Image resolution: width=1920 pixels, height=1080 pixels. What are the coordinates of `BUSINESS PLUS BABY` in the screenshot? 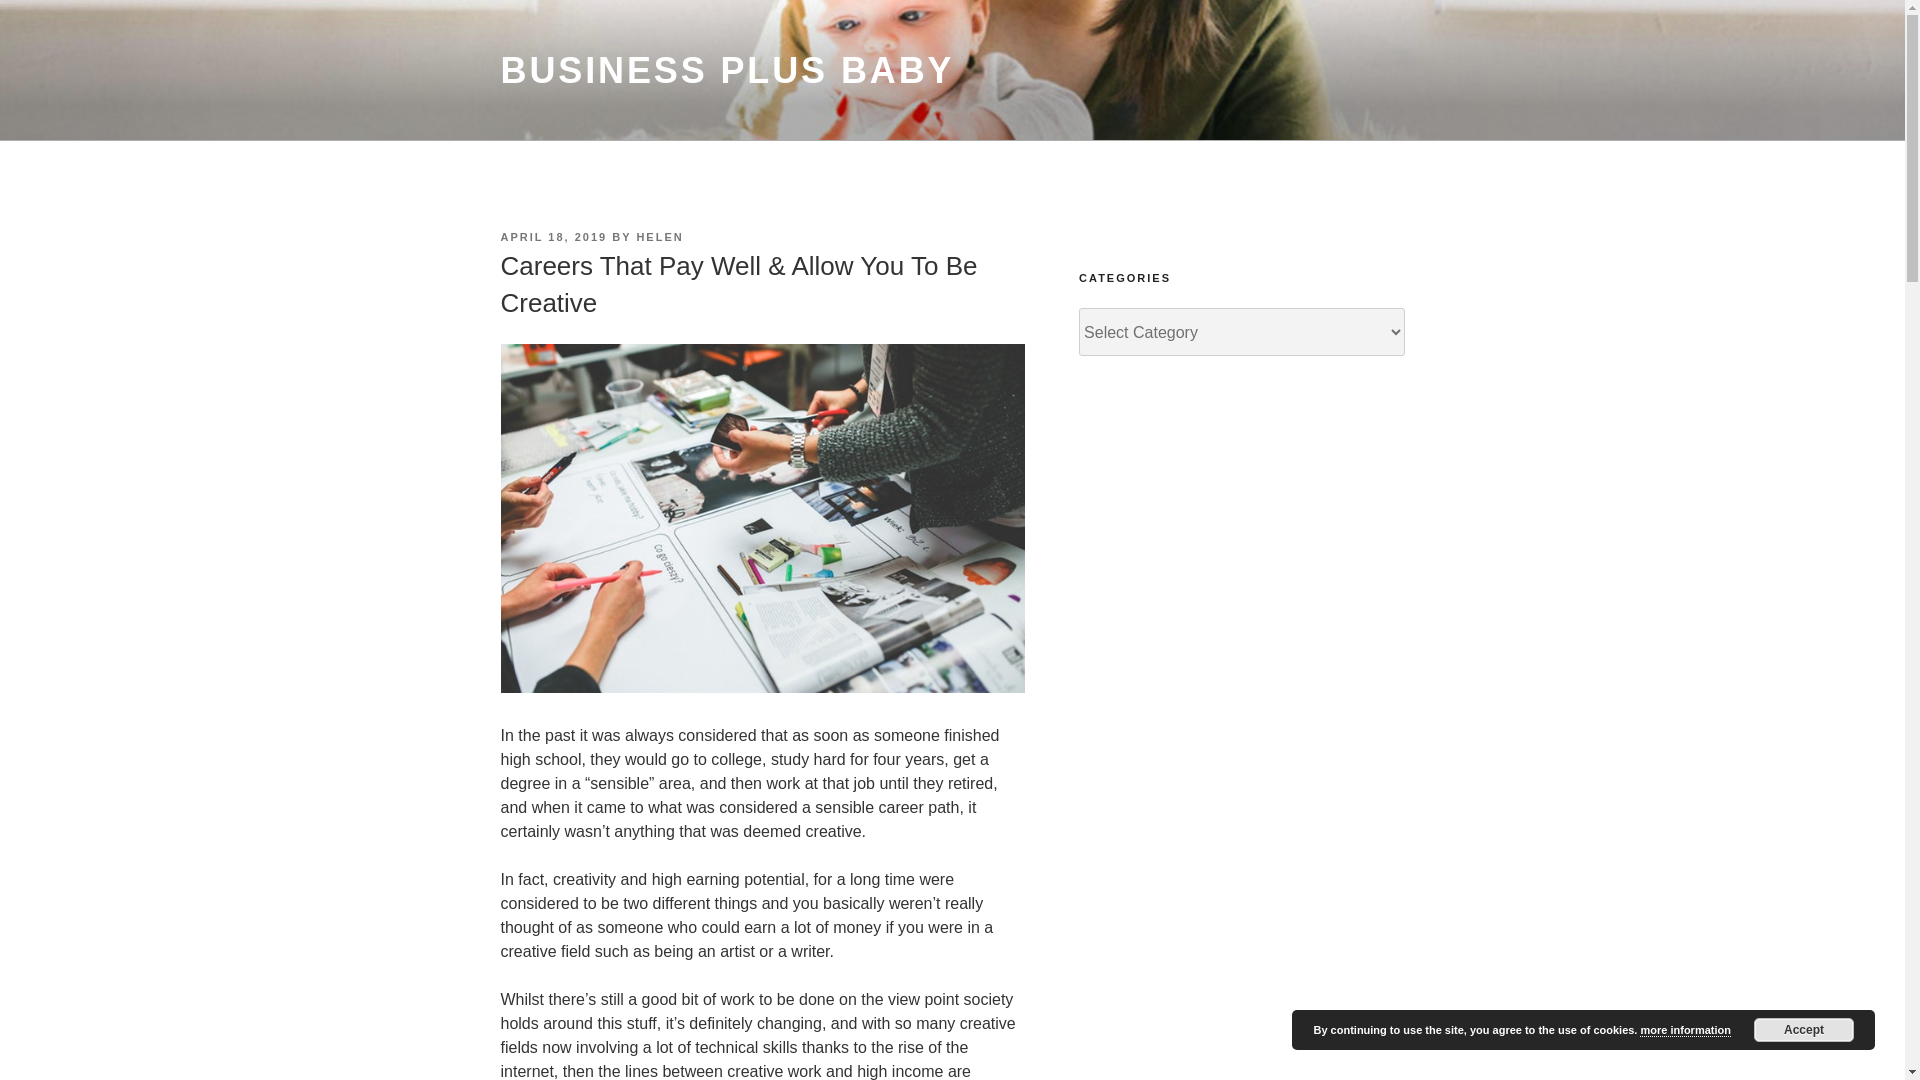 It's located at (726, 70).